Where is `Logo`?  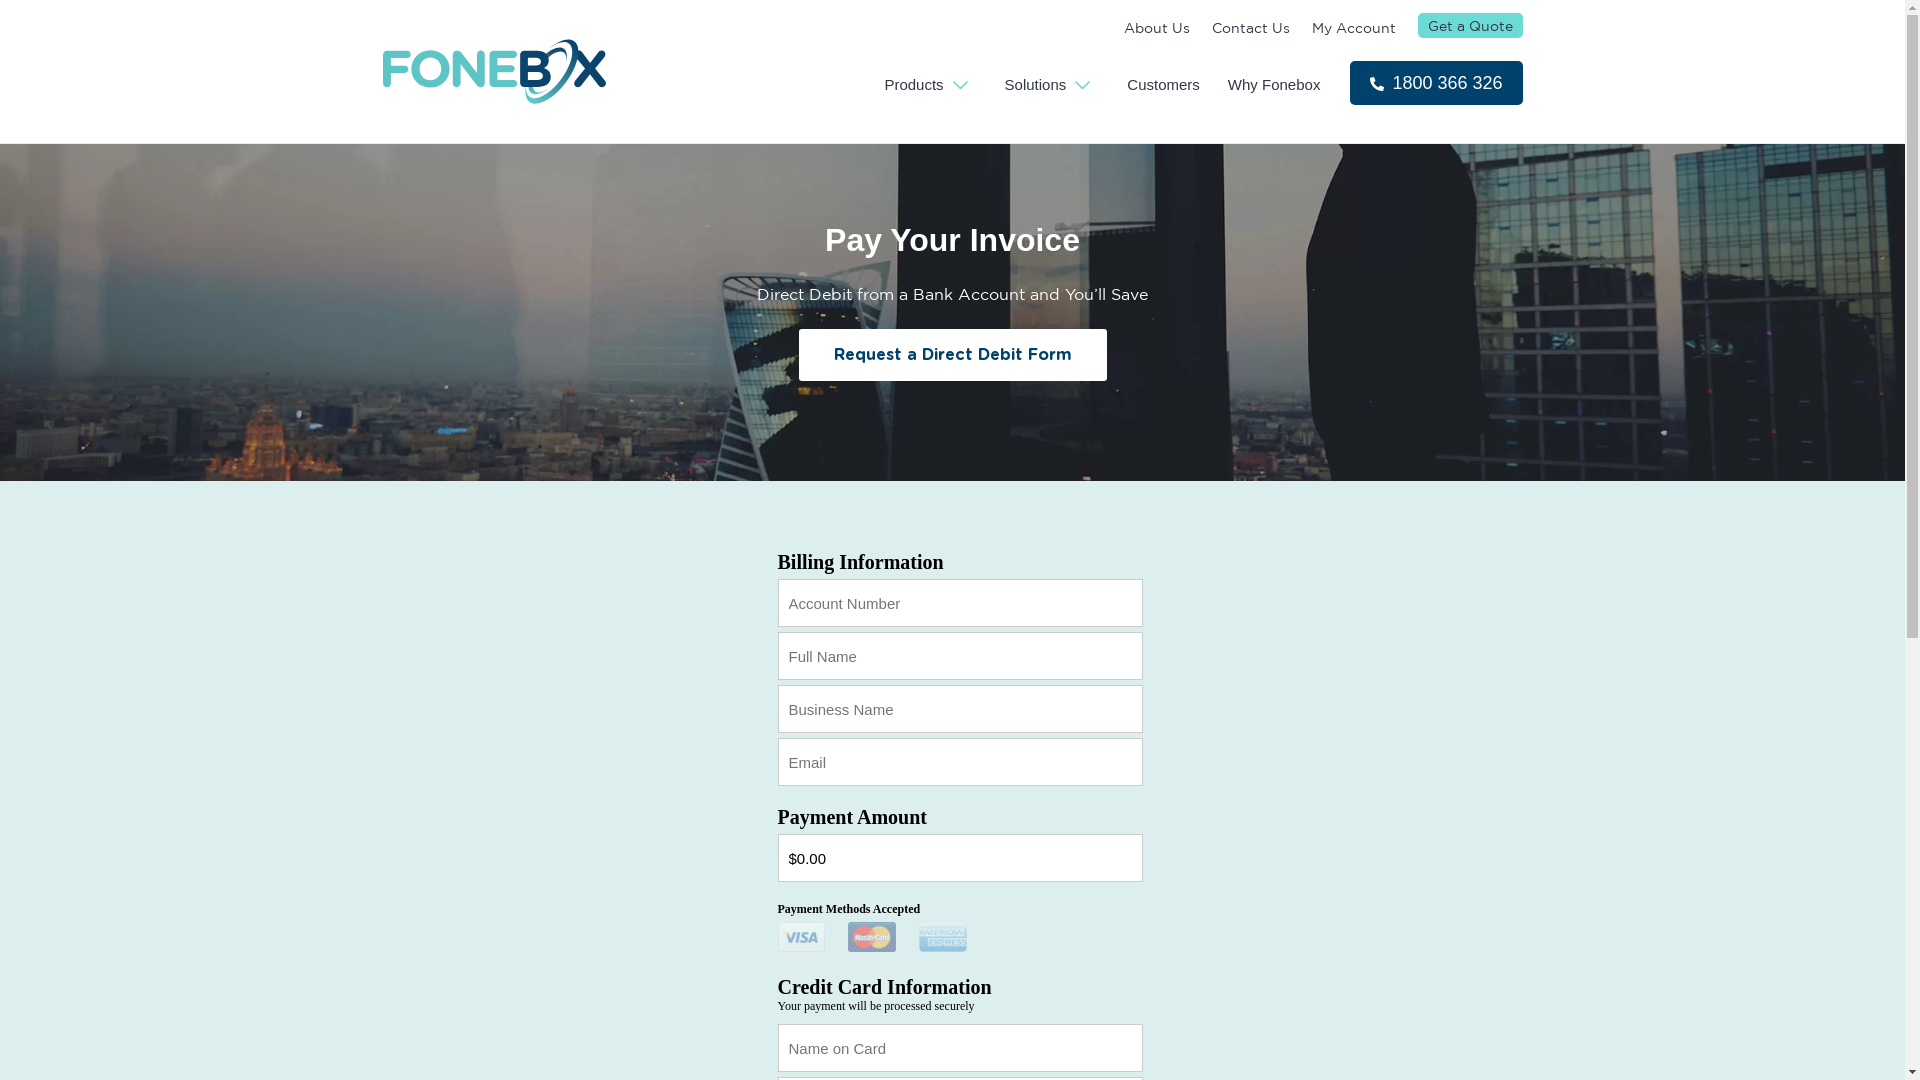
Logo is located at coordinates (494, 71).